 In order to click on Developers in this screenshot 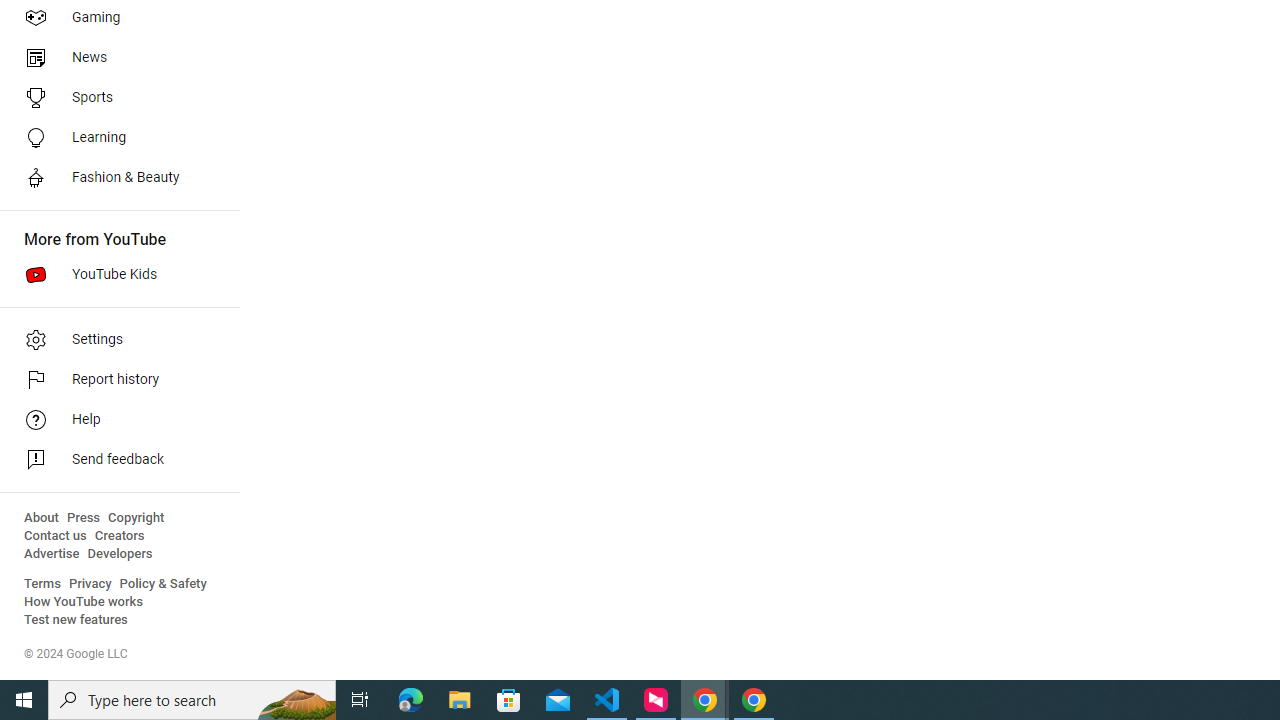, I will do `click(120, 554)`.